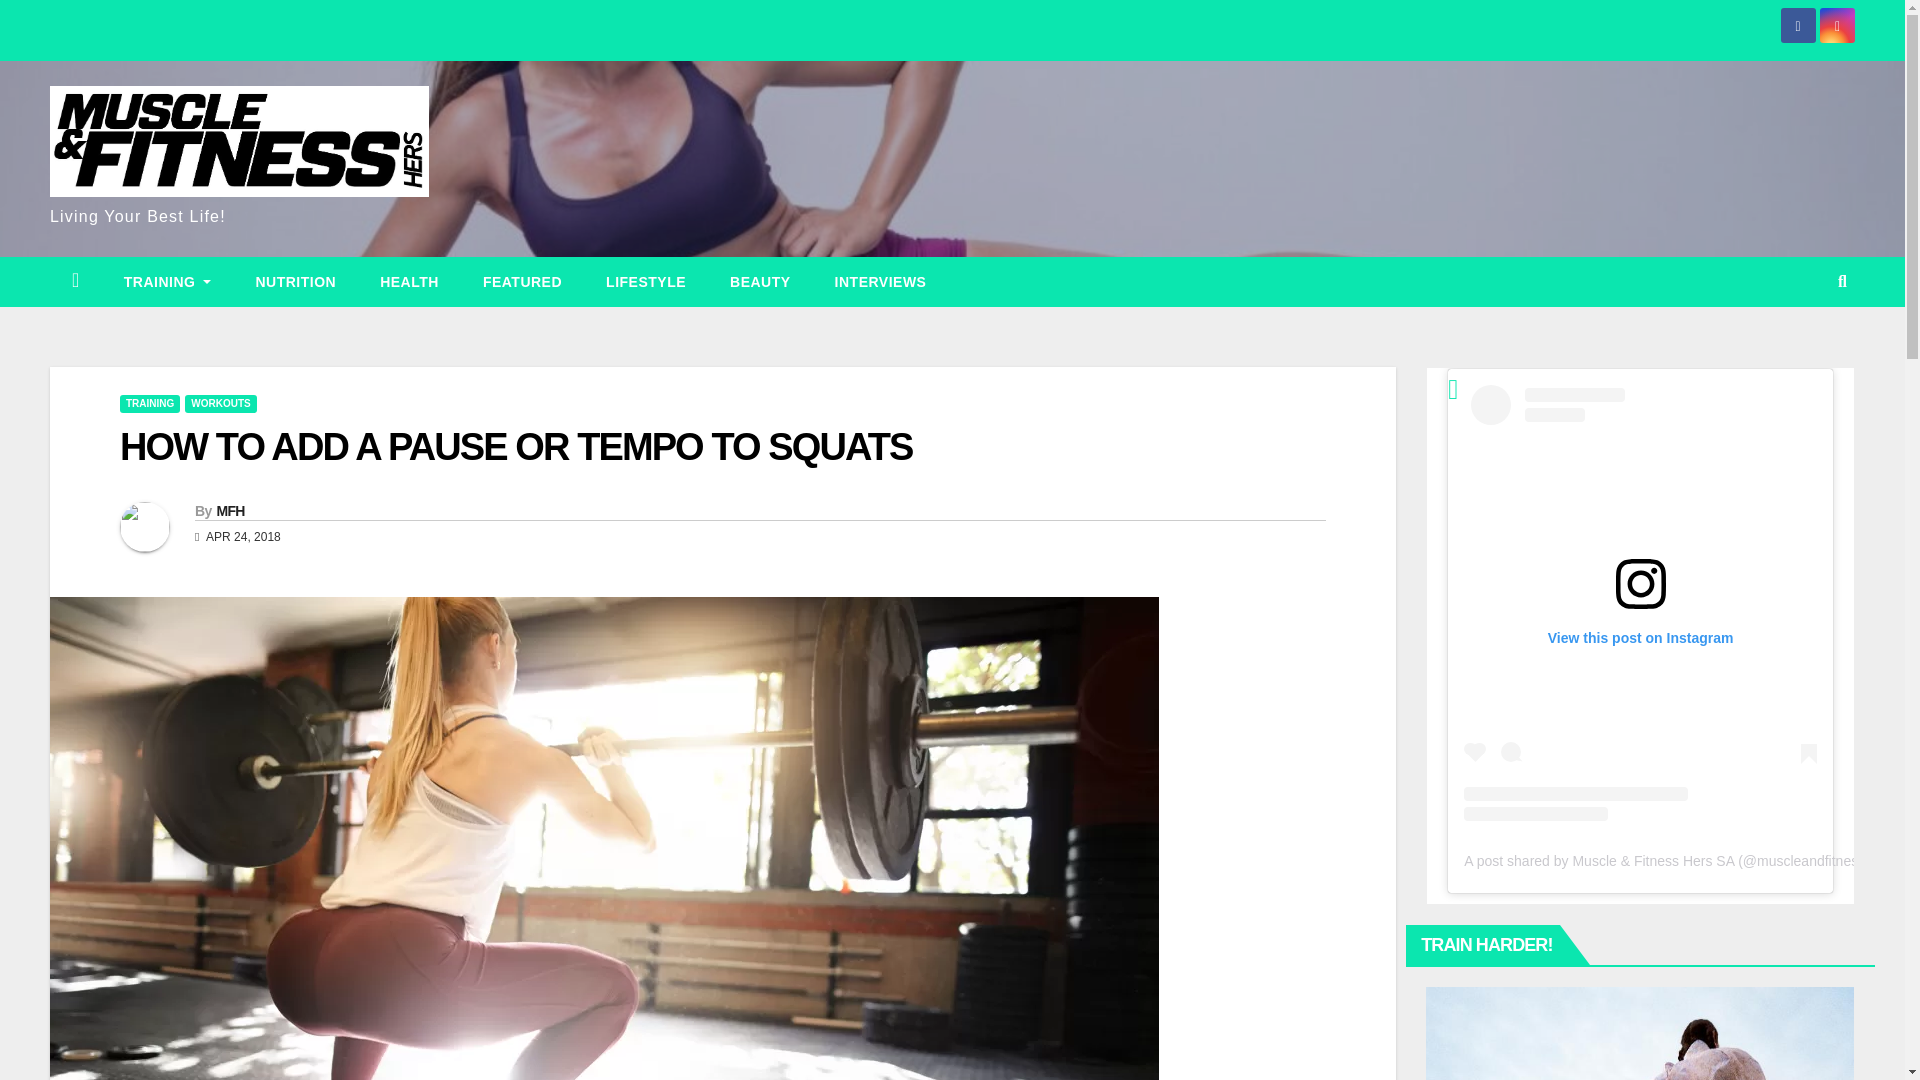  Describe the element at coordinates (150, 404) in the screenshot. I see `TRAINING` at that location.